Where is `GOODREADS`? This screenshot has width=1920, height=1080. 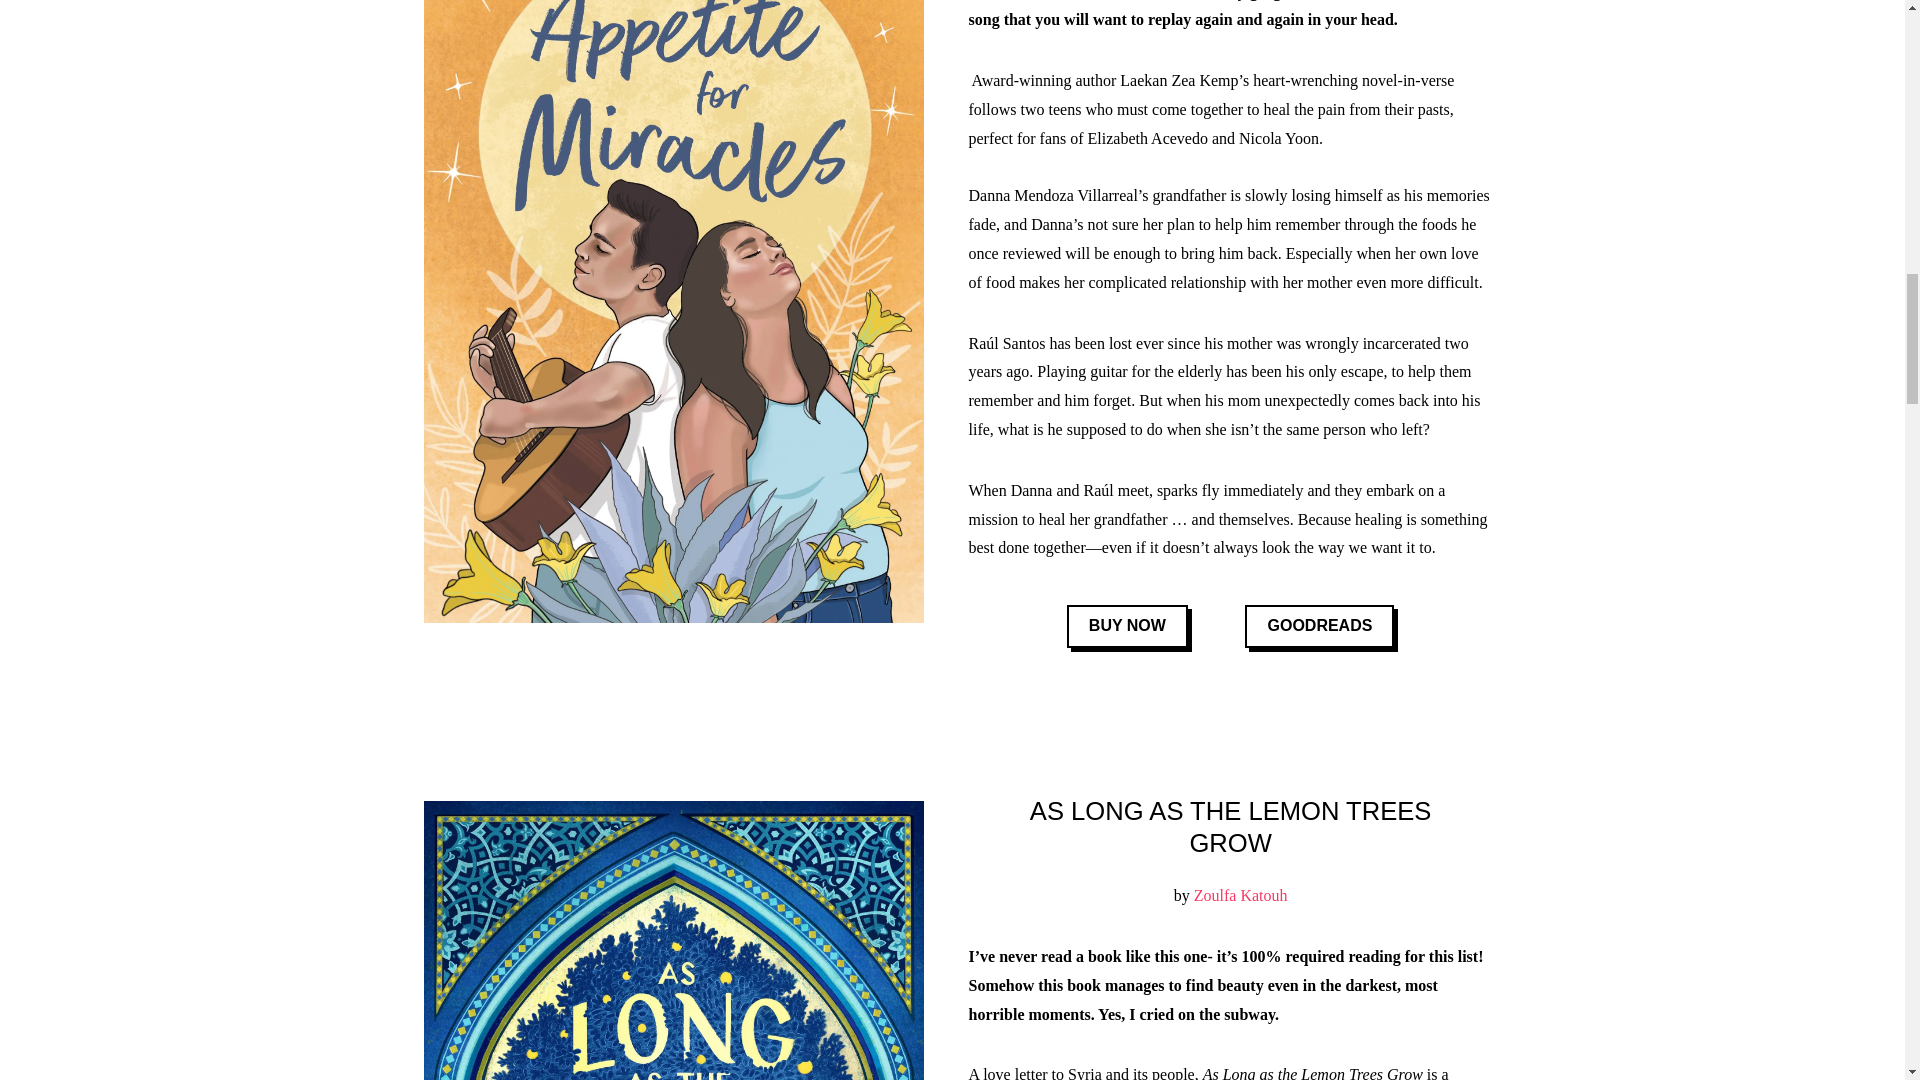 GOODREADS is located at coordinates (1318, 626).